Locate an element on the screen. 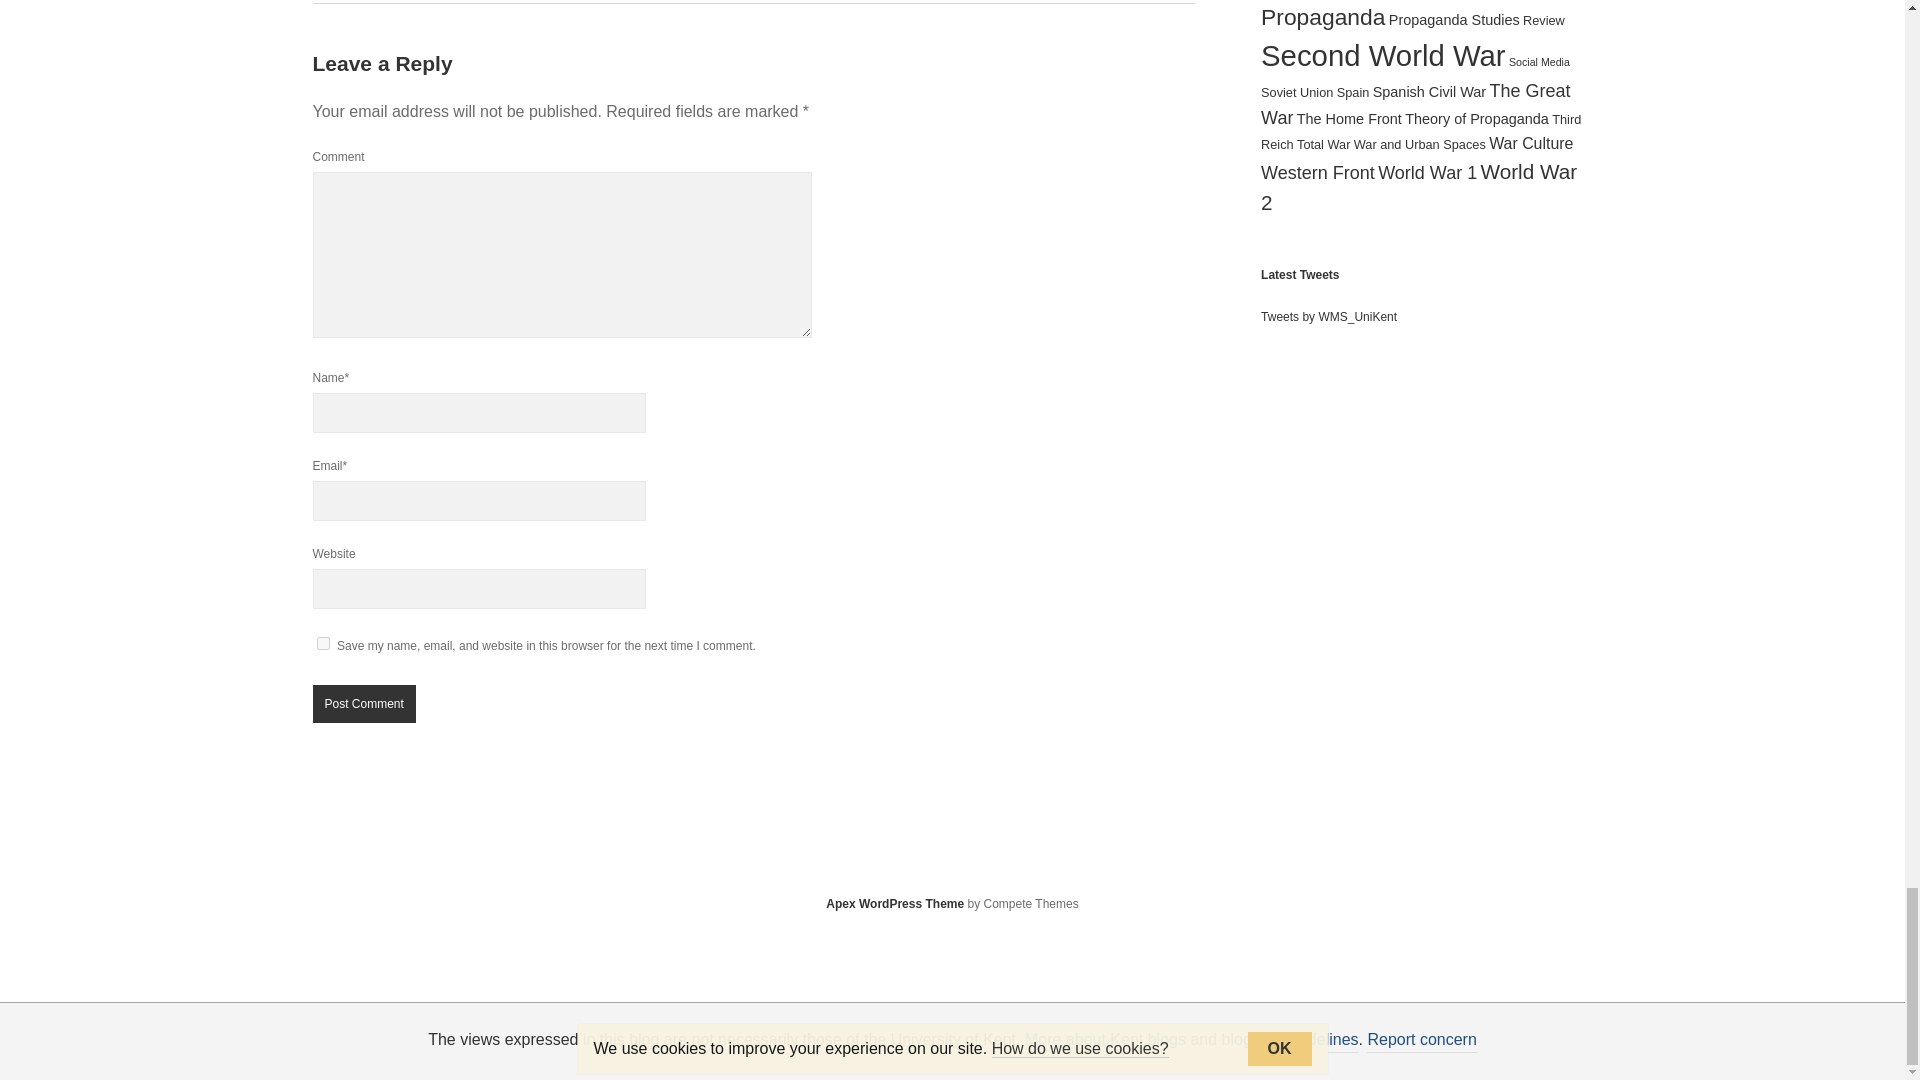 The width and height of the screenshot is (1920, 1080). Post Comment is located at coordinates (362, 703).